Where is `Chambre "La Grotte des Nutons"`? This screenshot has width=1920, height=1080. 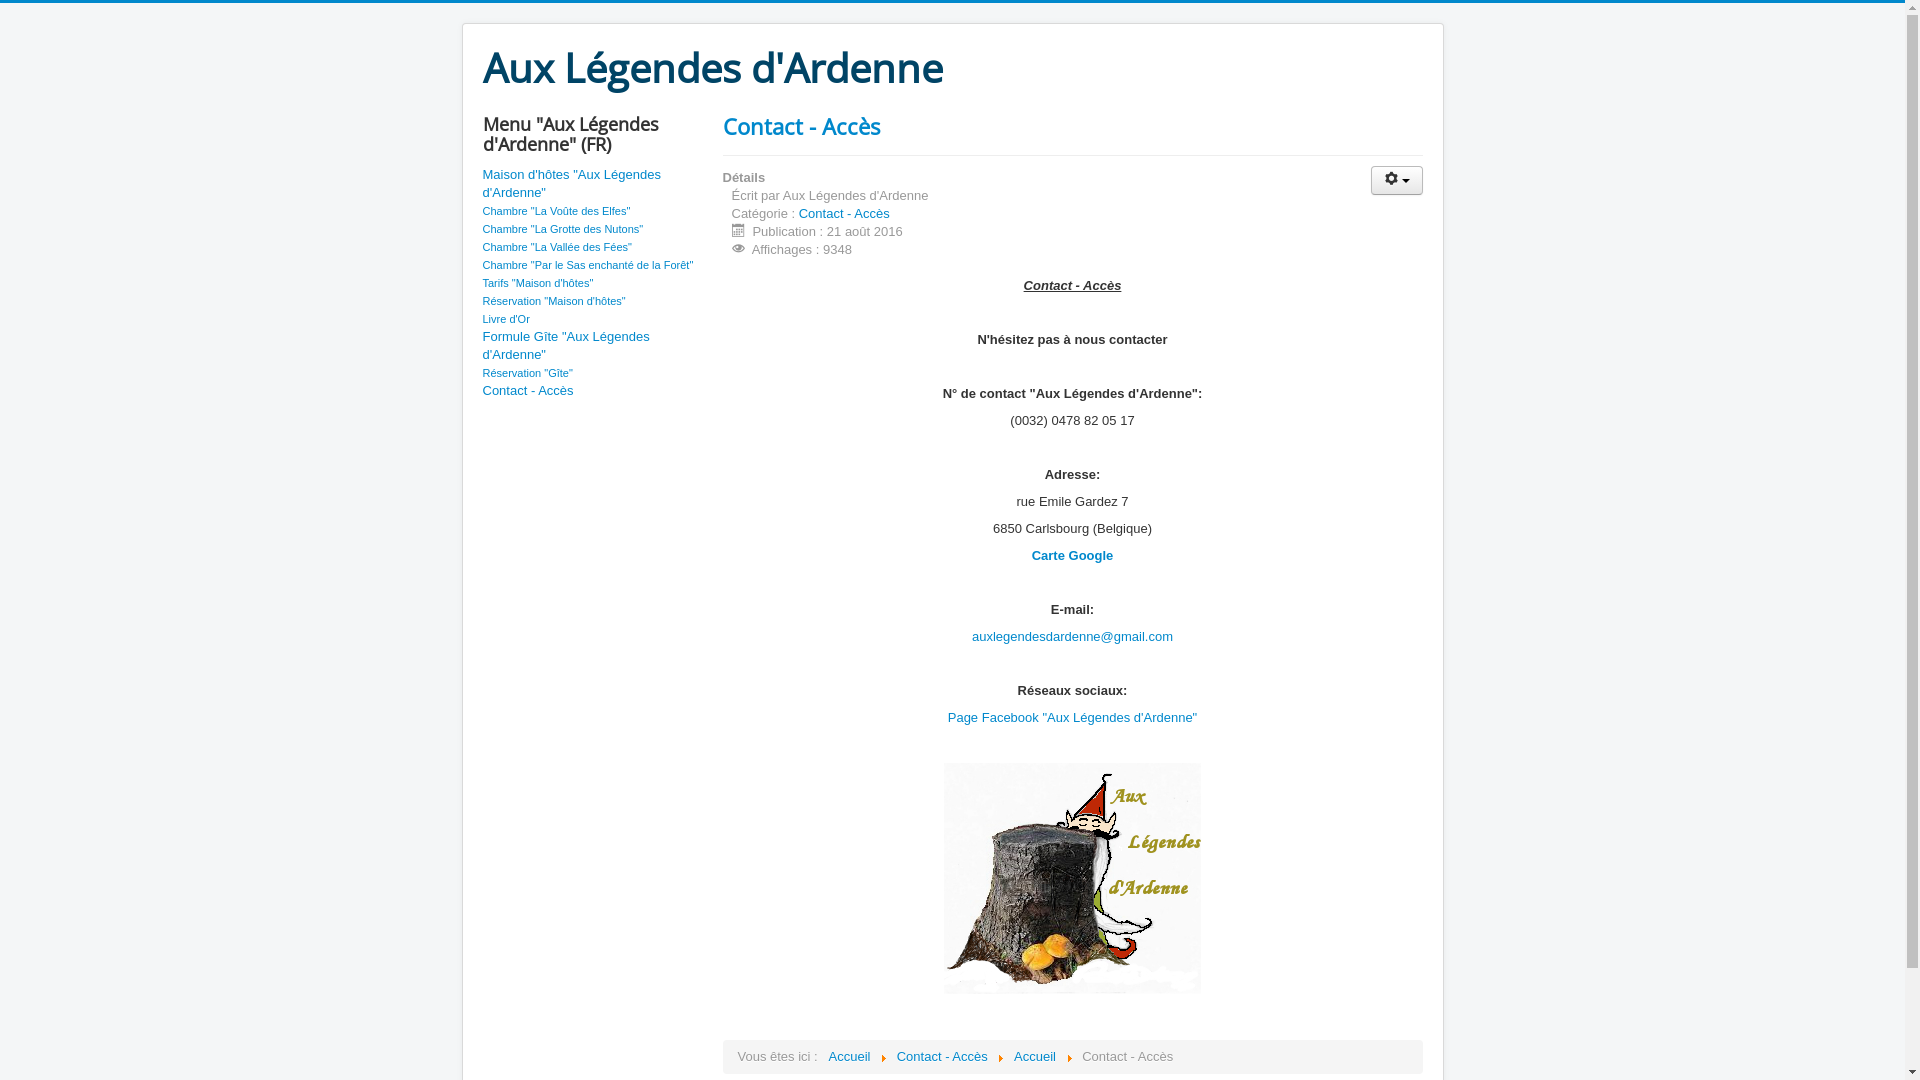 Chambre "La Grotte des Nutons" is located at coordinates (562, 229).